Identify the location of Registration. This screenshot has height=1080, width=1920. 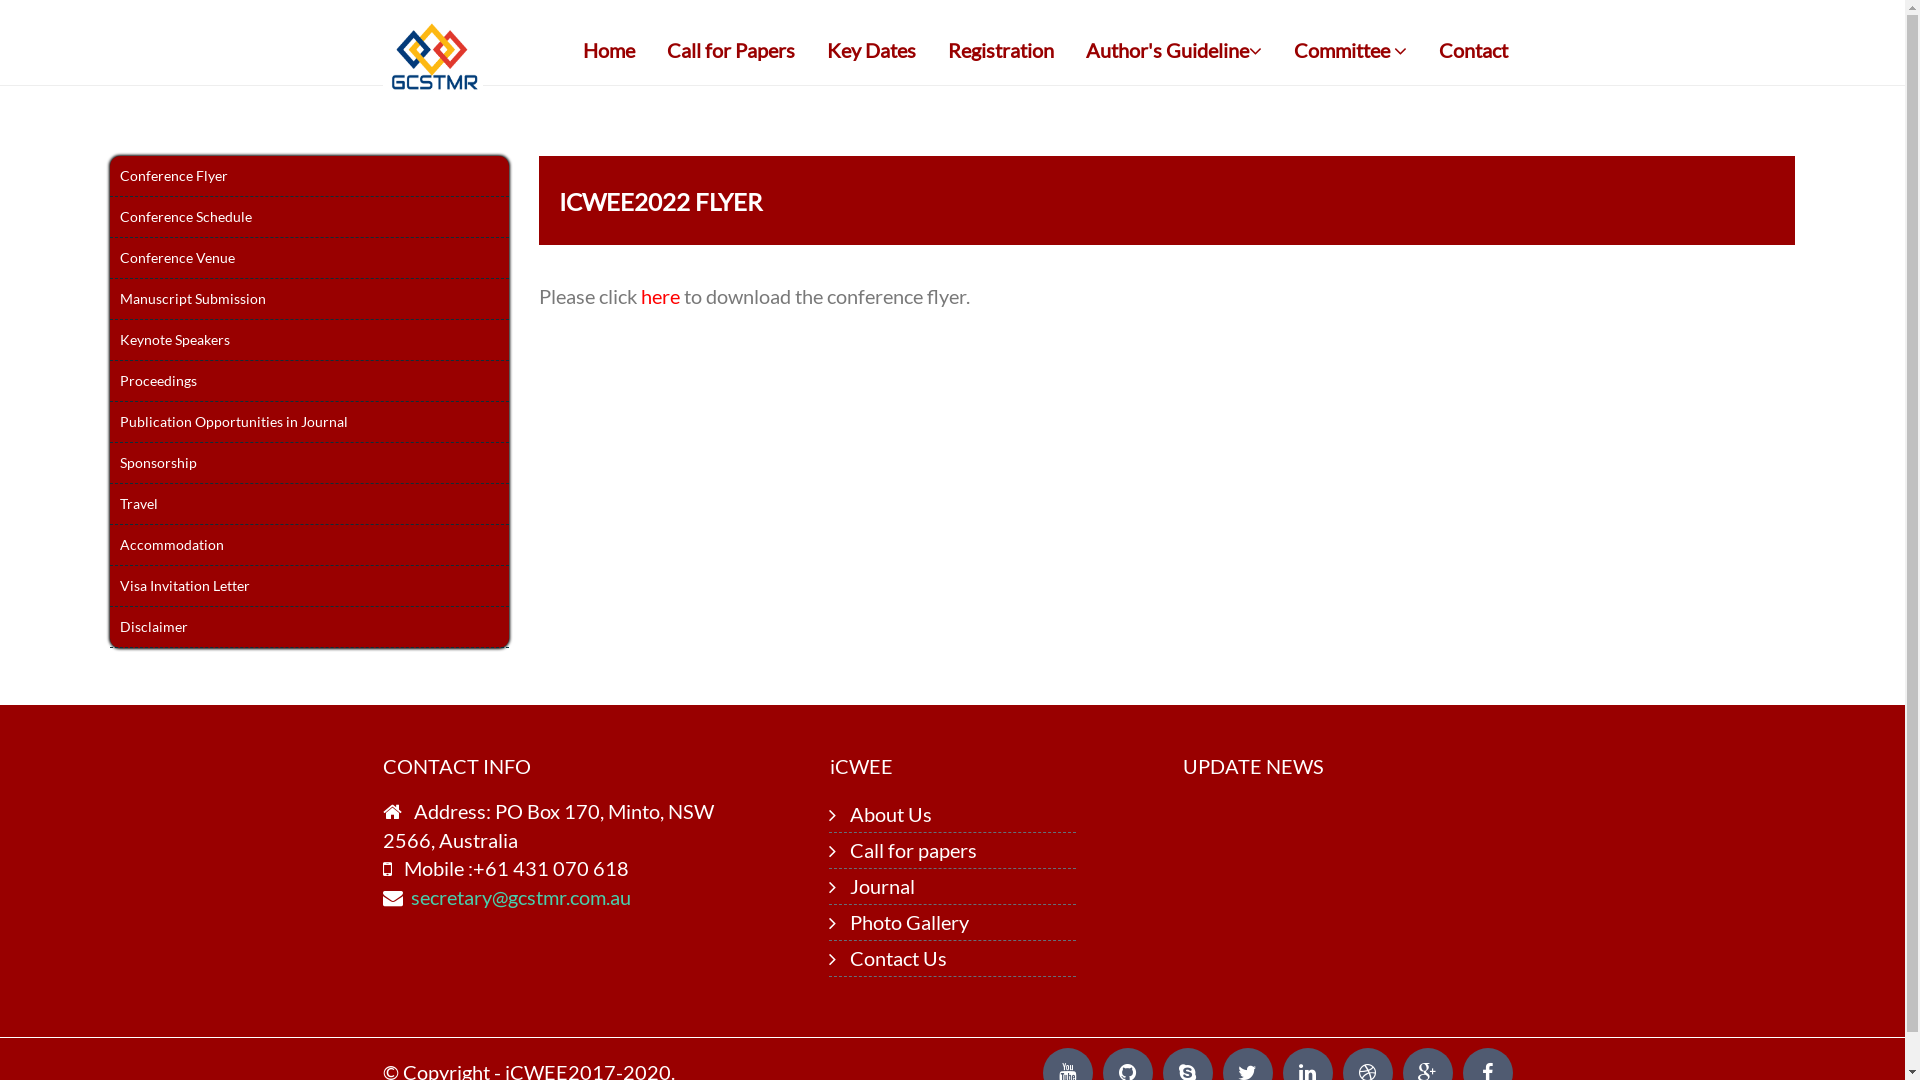
(1000, 50).